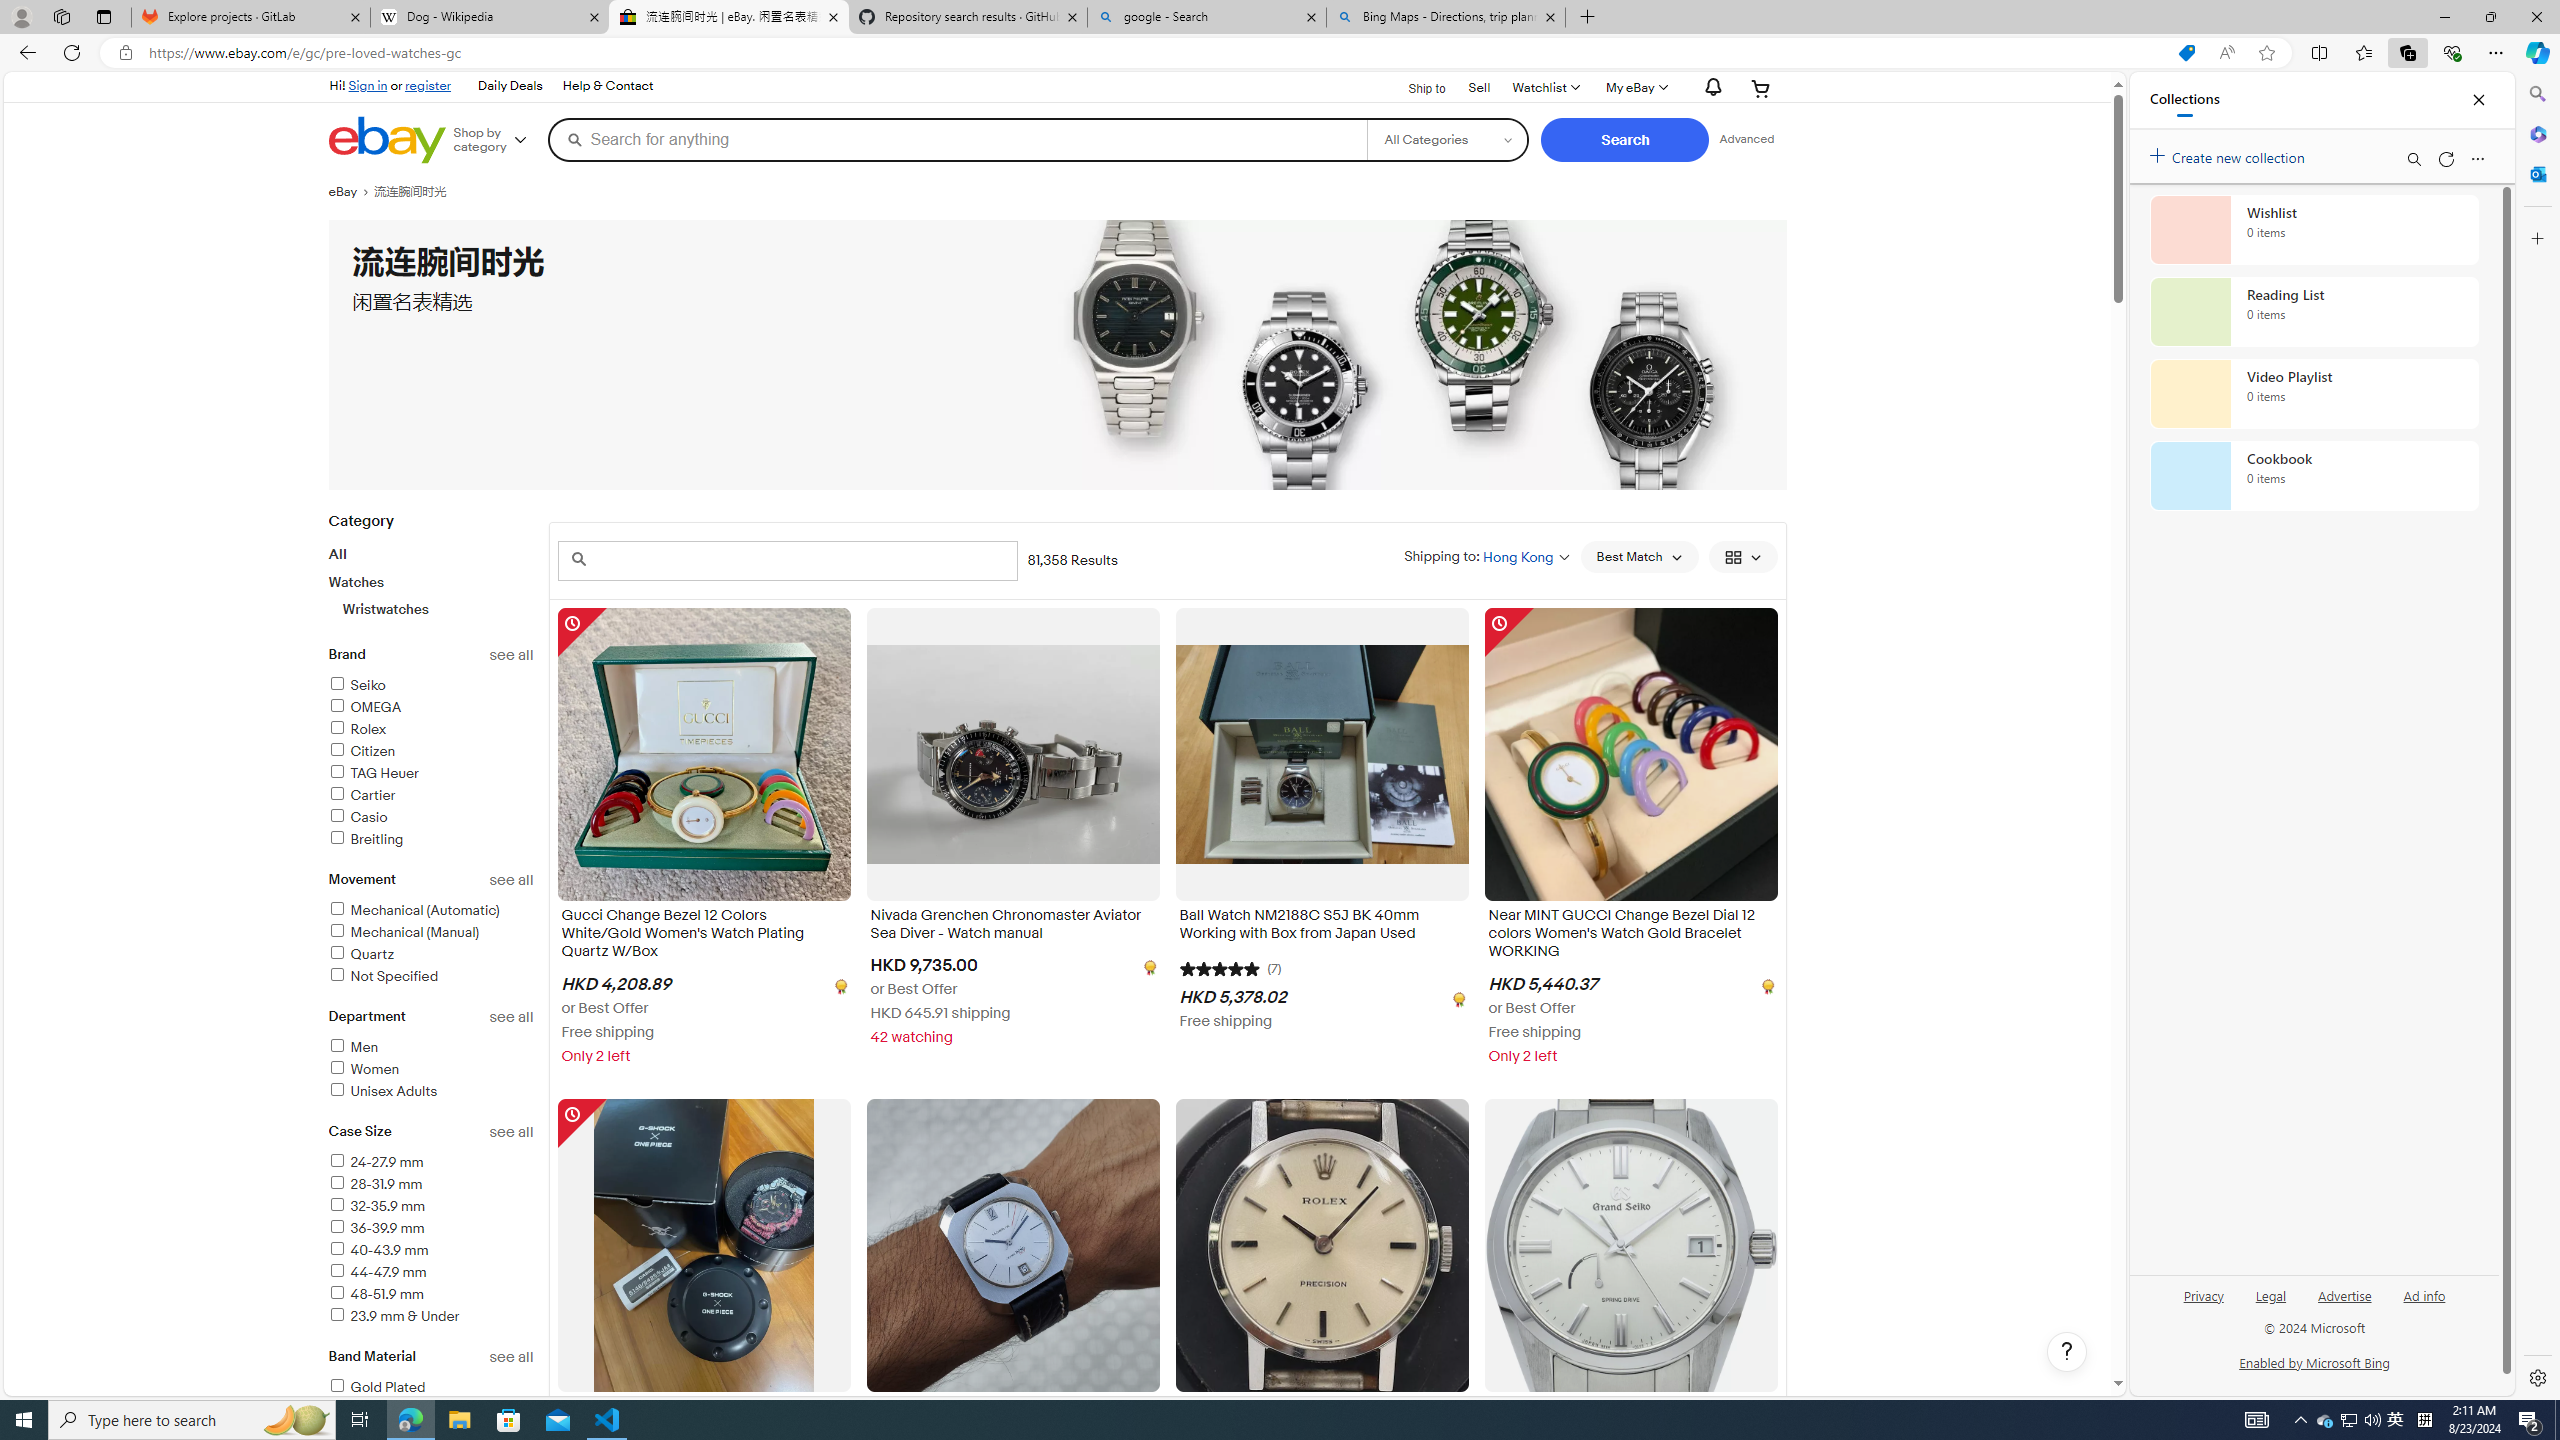 The height and width of the screenshot is (1440, 2560). What do you see at coordinates (431, 976) in the screenshot?
I see `Not Specified` at bounding box center [431, 976].